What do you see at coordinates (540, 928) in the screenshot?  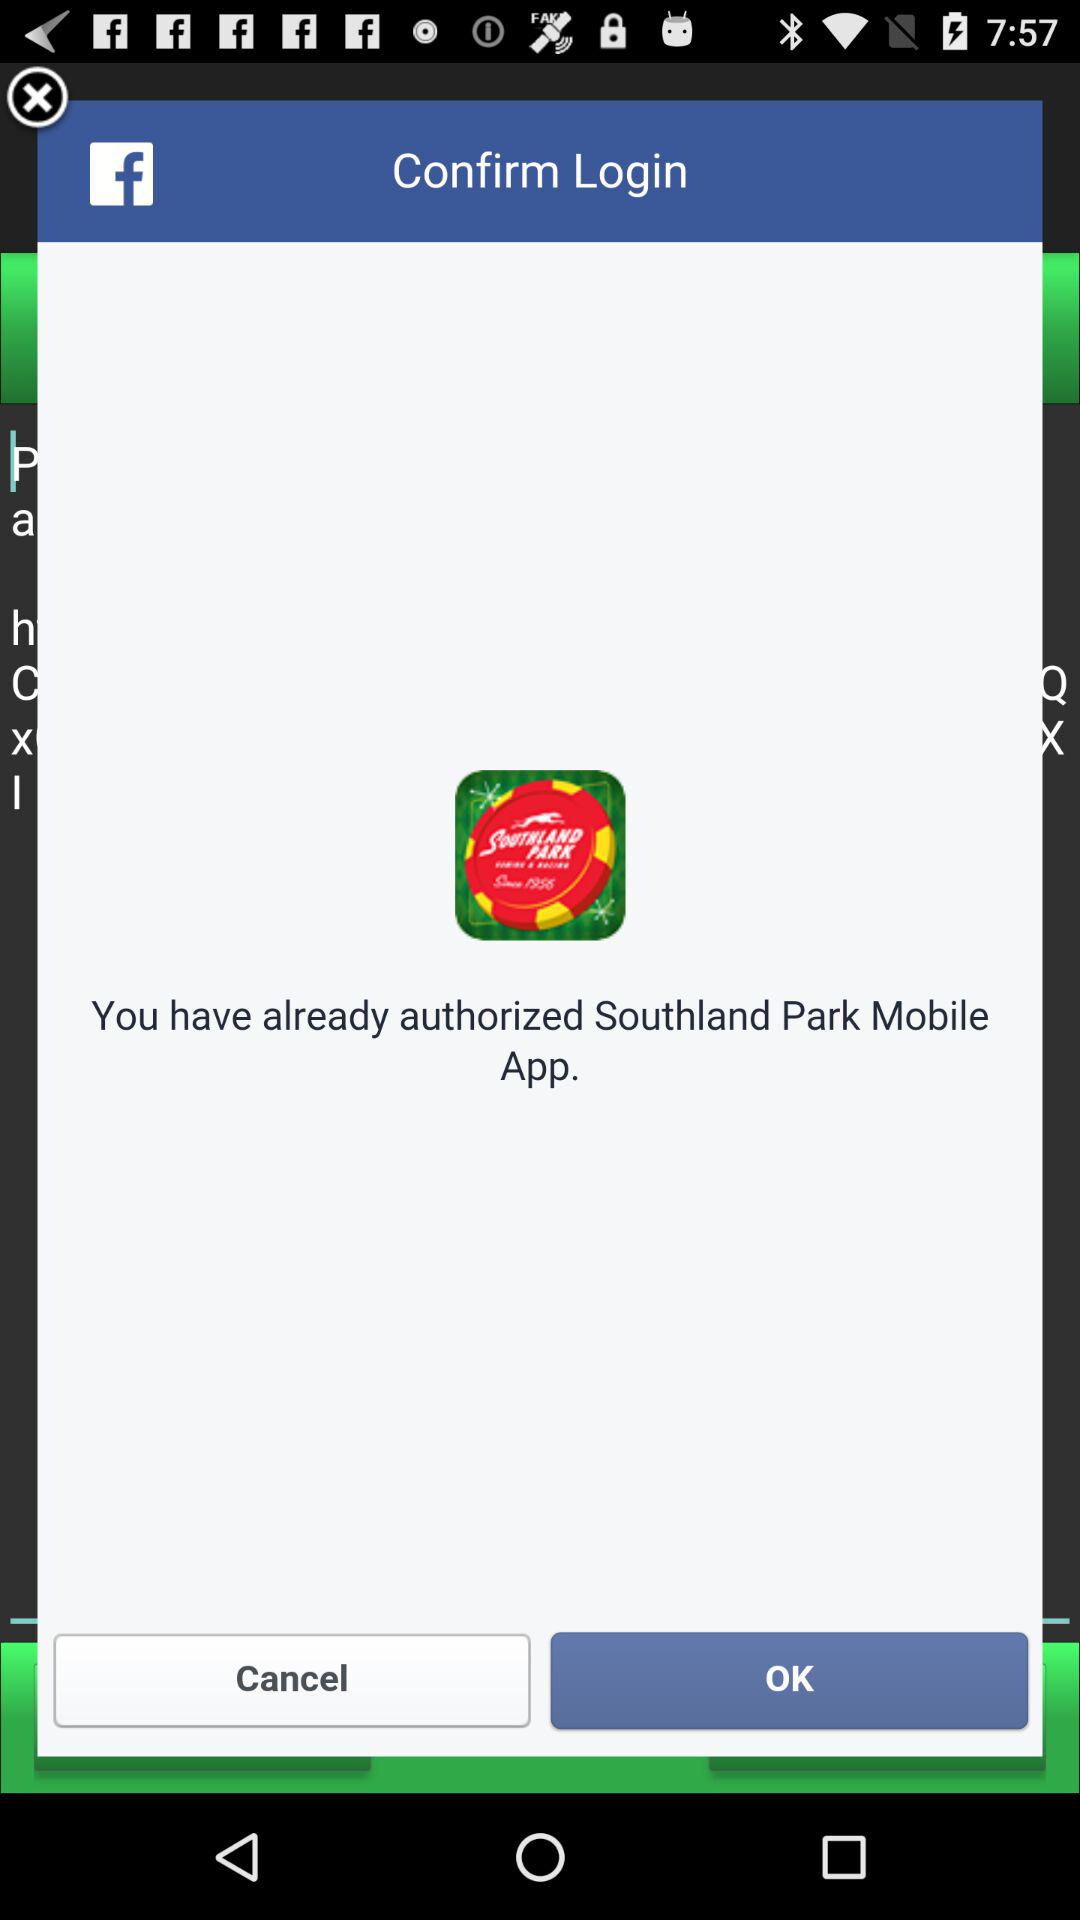 I see `confirm app login with facebook` at bounding box center [540, 928].